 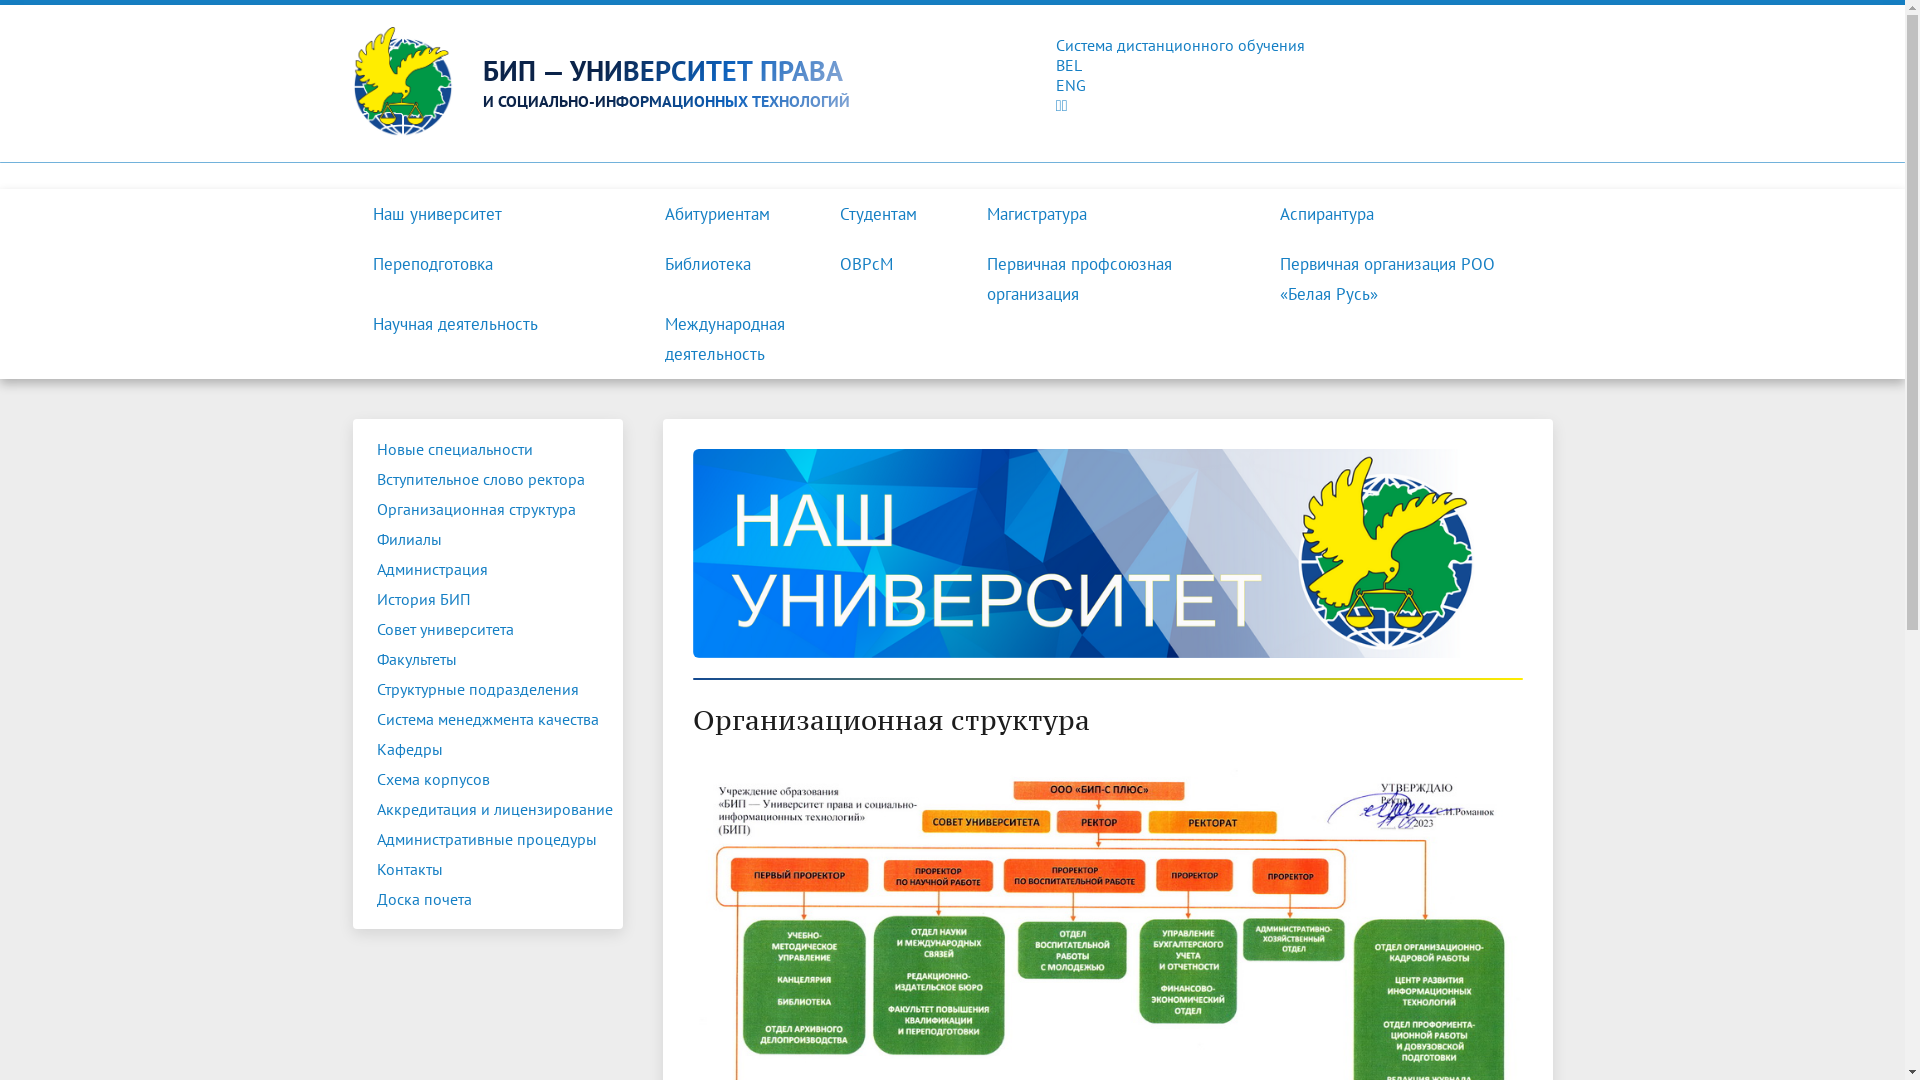 I want to click on BEL, so click(x=952, y=65).